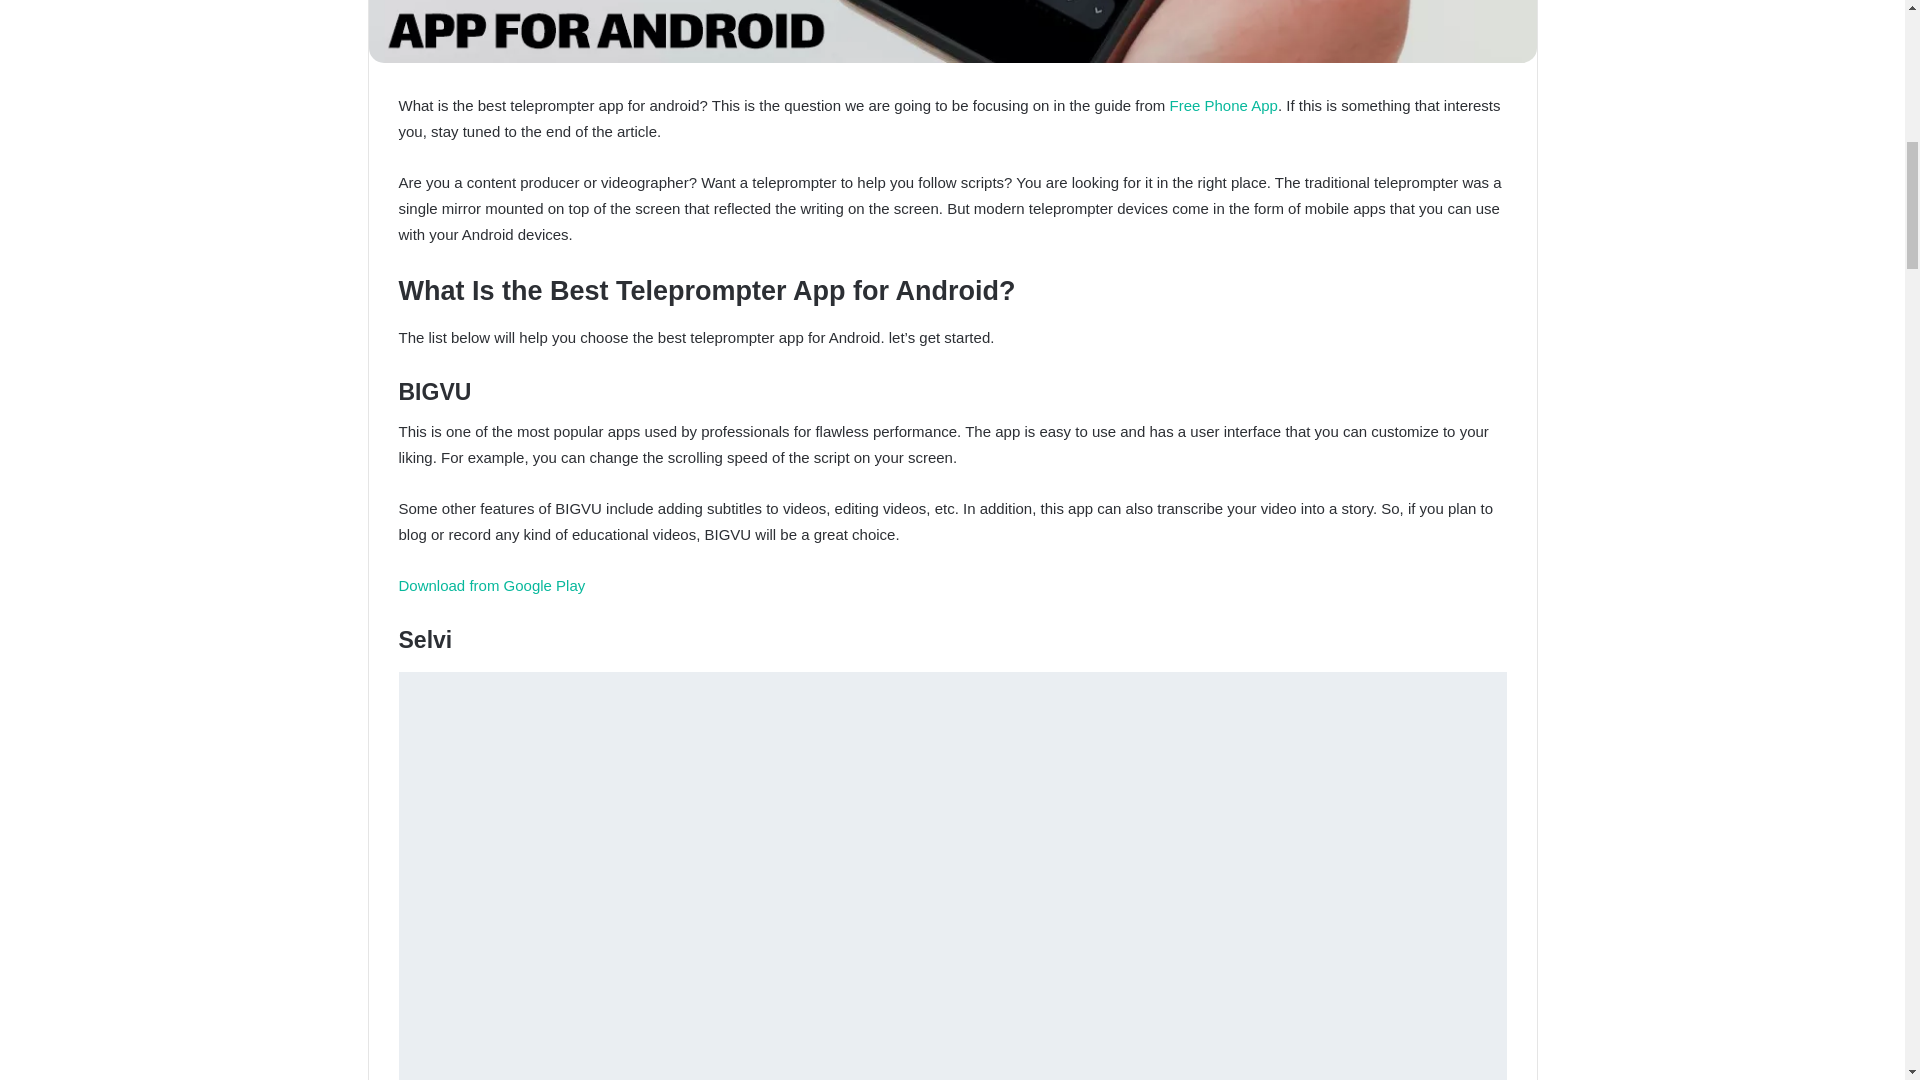  What do you see at coordinates (491, 585) in the screenshot?
I see `Download from Google Play` at bounding box center [491, 585].